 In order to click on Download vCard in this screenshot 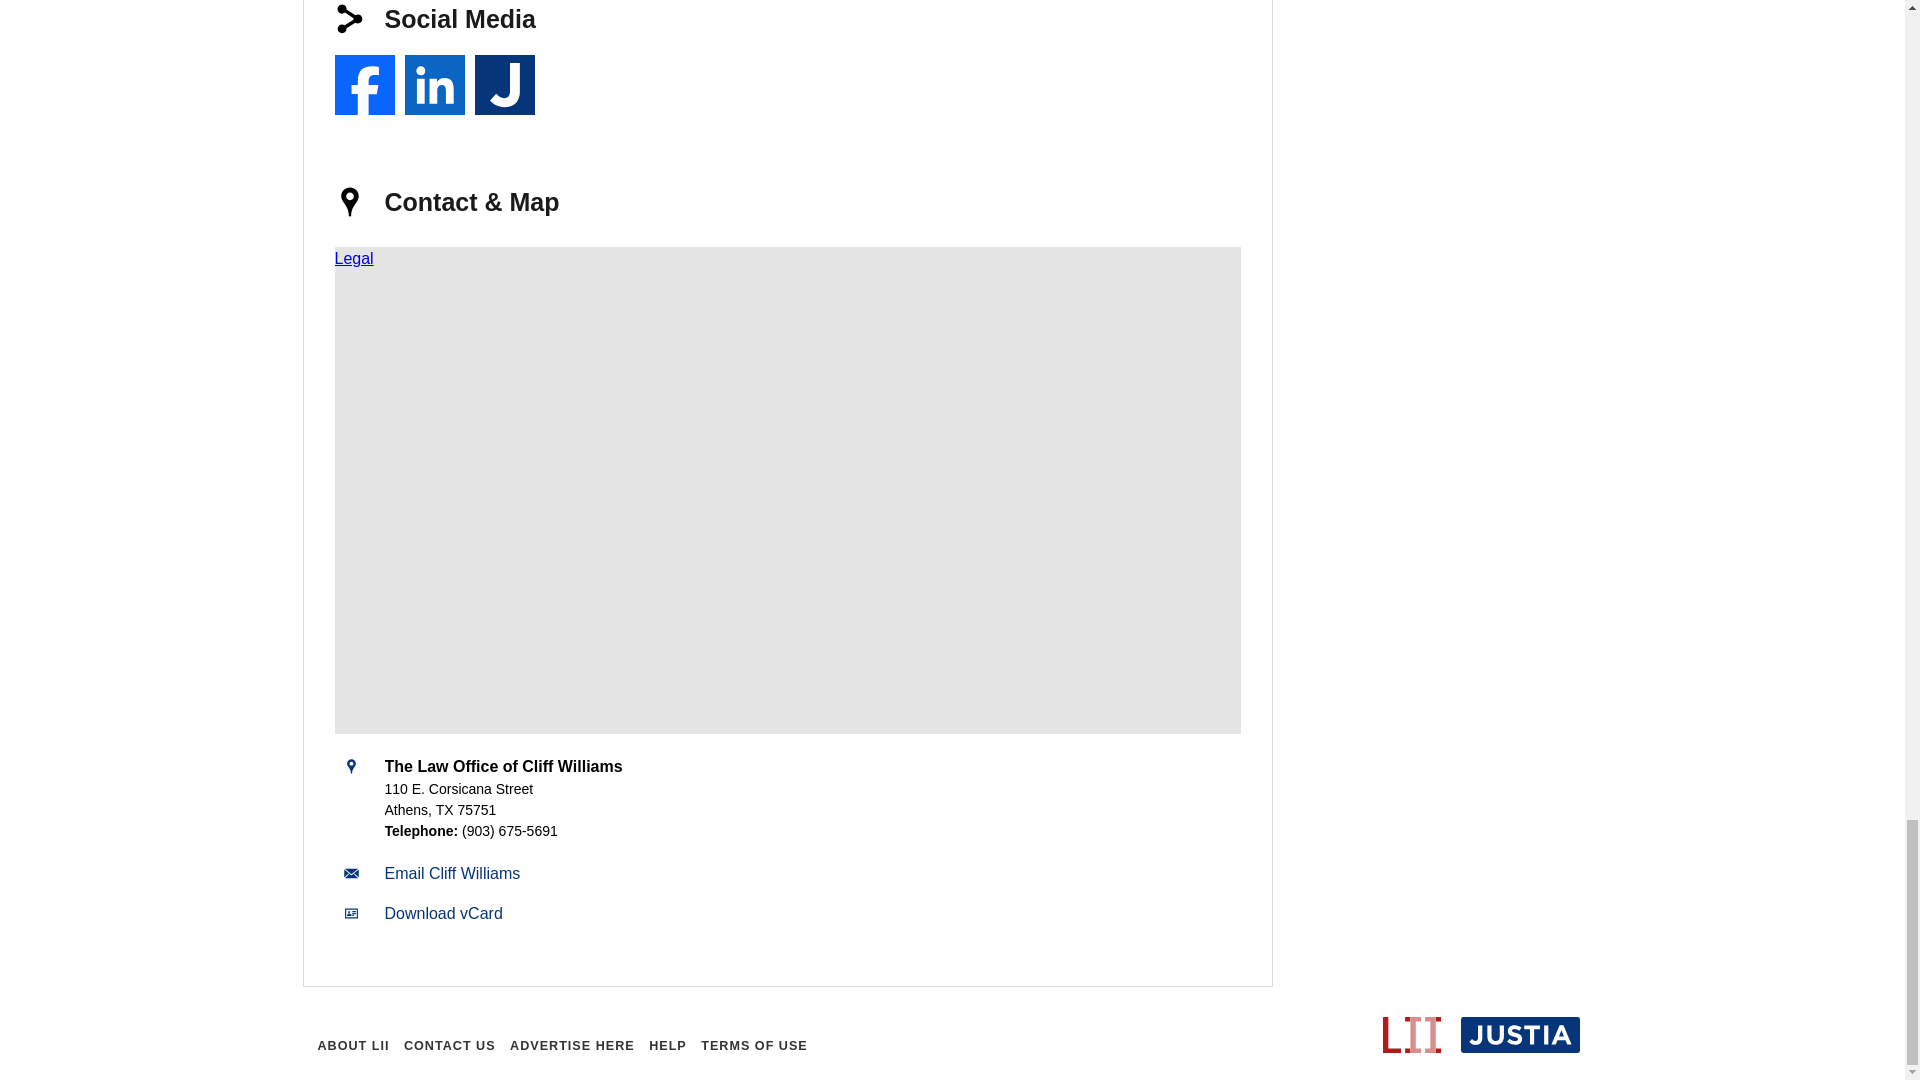, I will do `click(442, 914)`.